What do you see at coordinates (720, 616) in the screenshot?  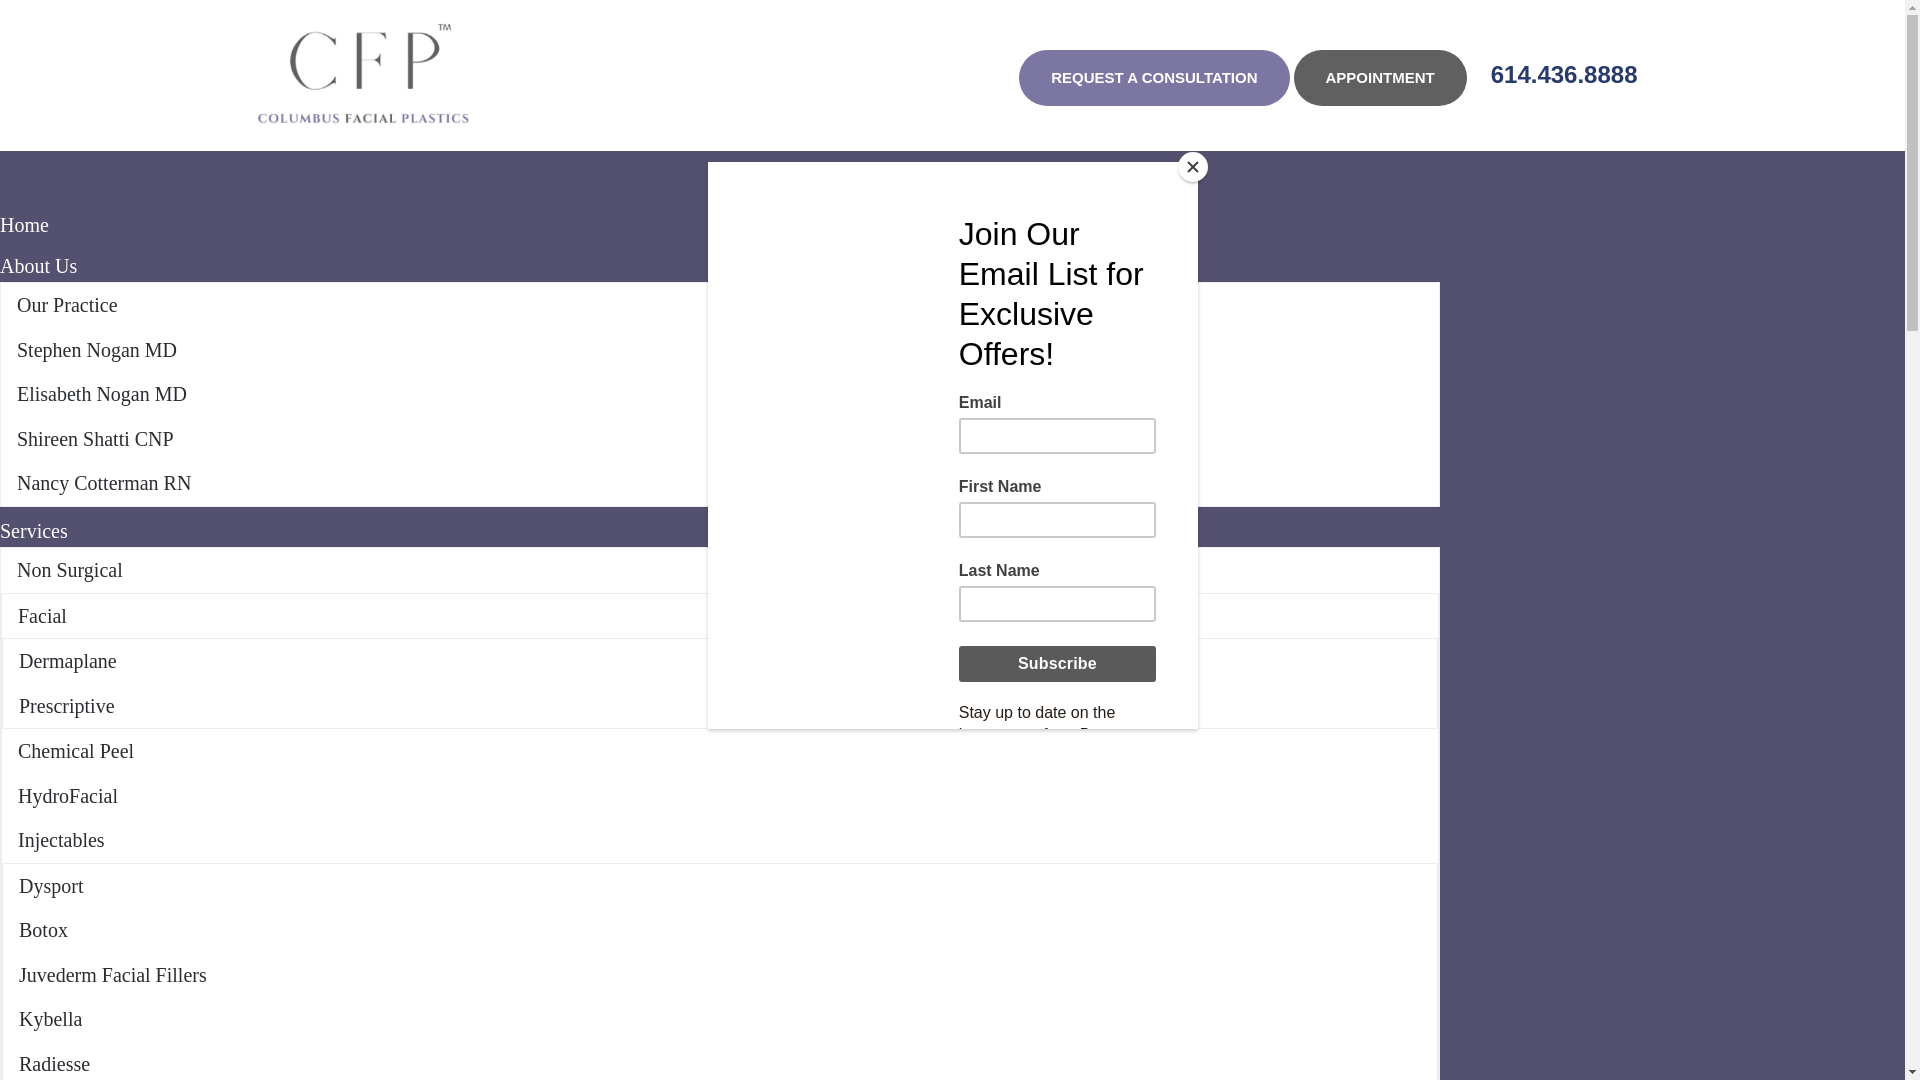 I see `Facial` at bounding box center [720, 616].